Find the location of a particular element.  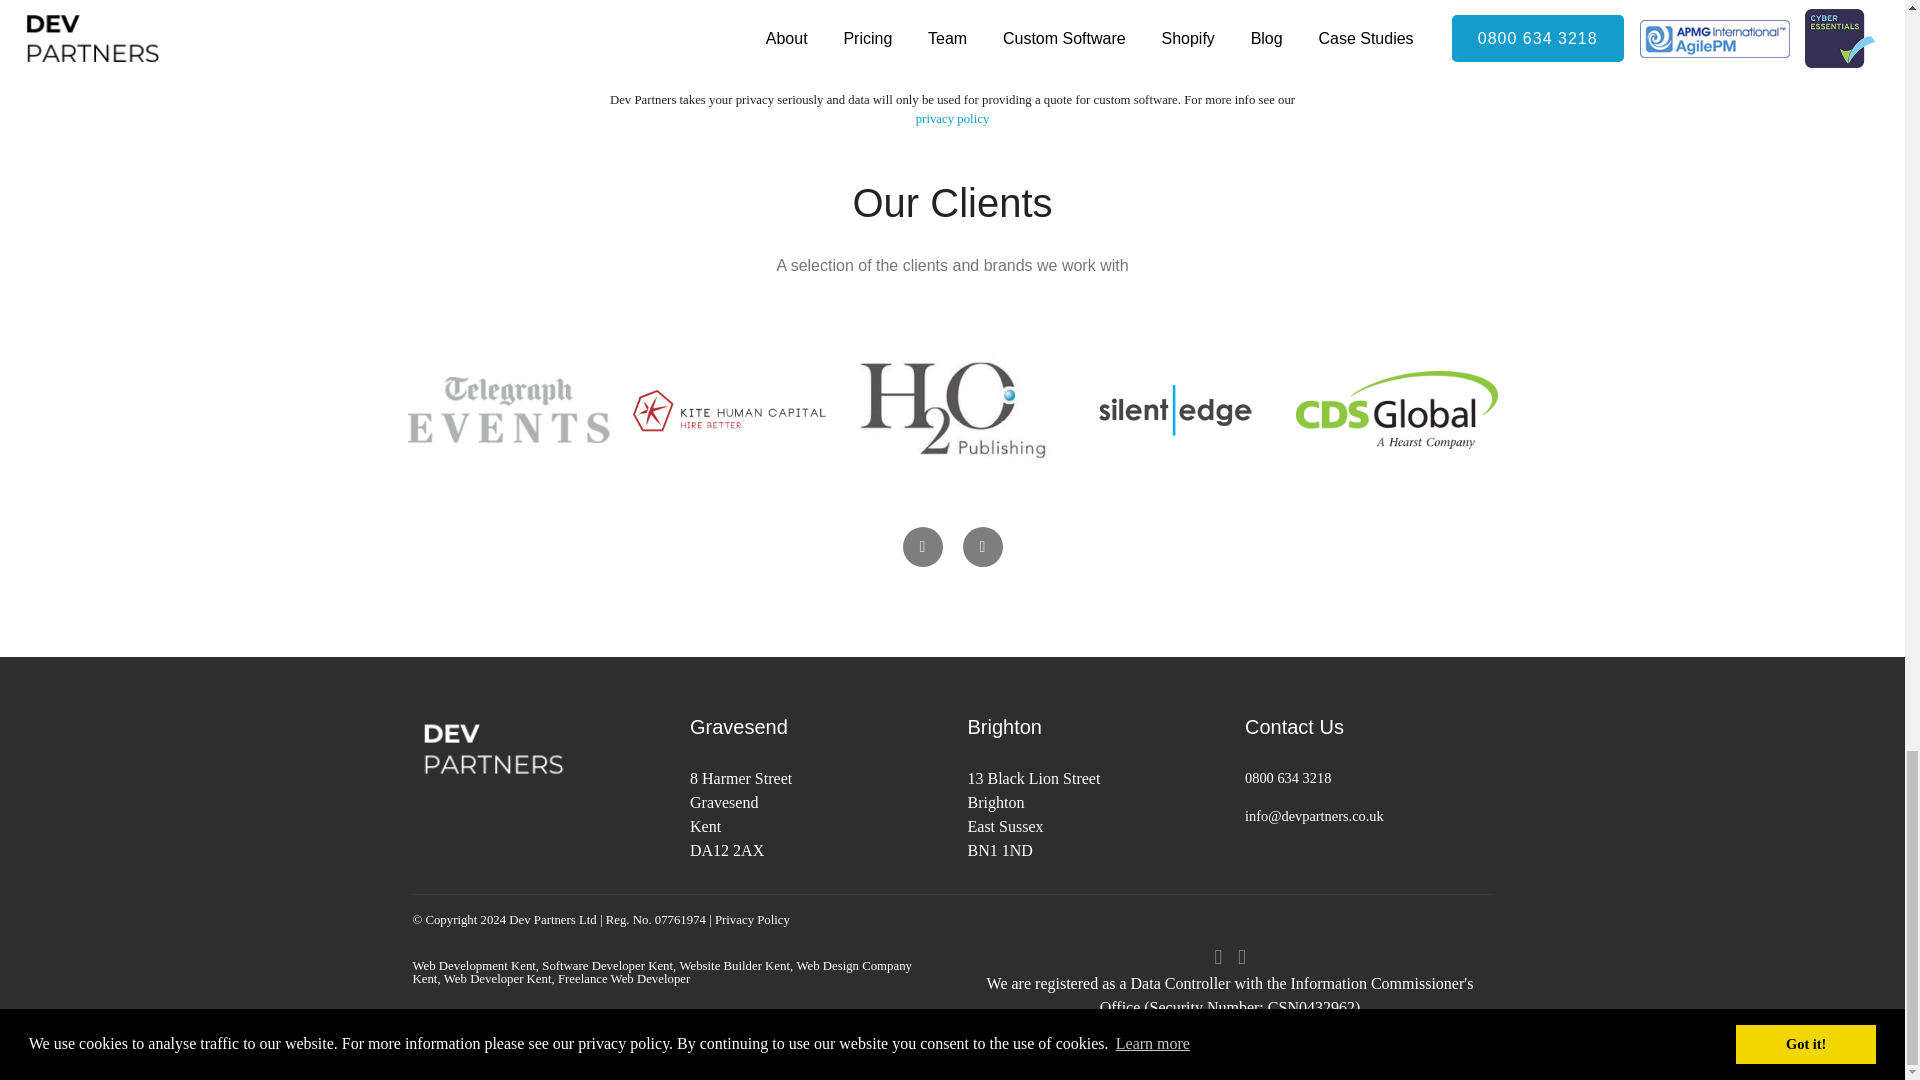

0800 634 3218 is located at coordinates (1287, 778).